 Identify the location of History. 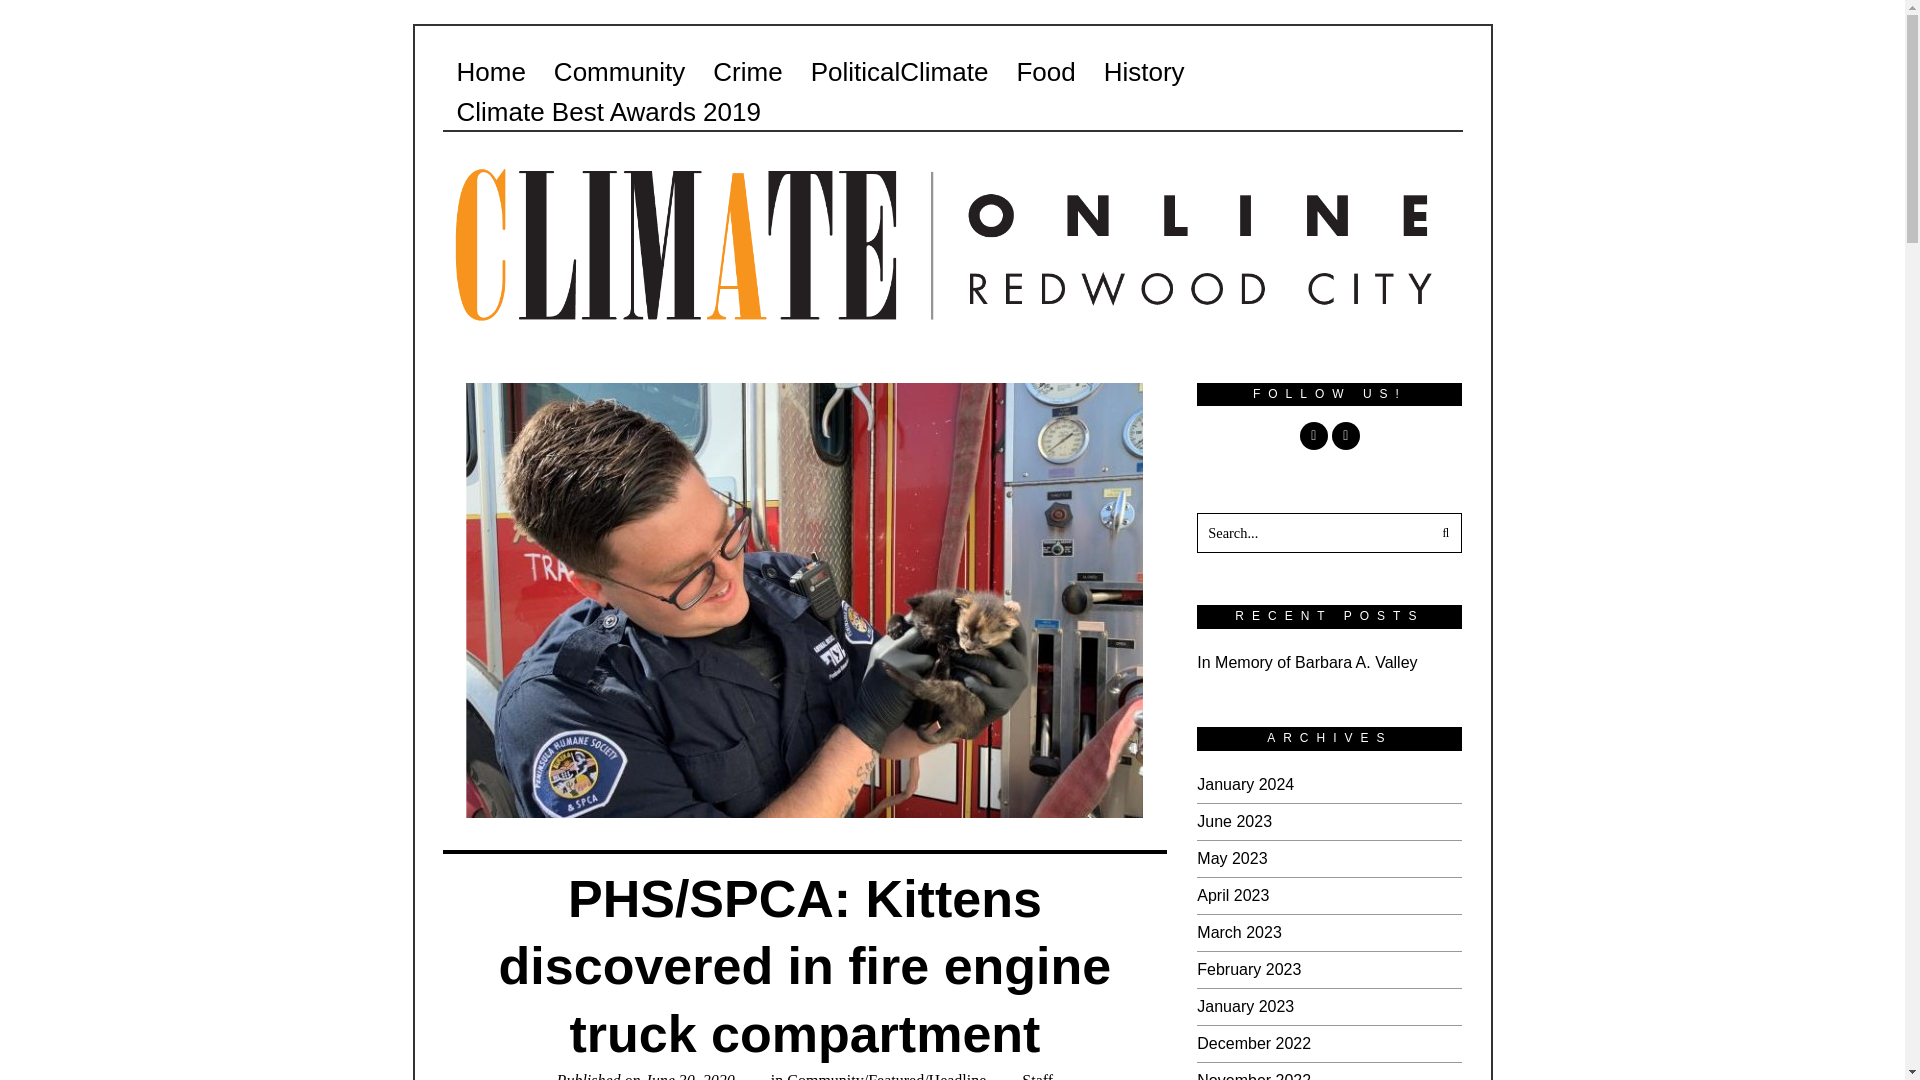
(1144, 71).